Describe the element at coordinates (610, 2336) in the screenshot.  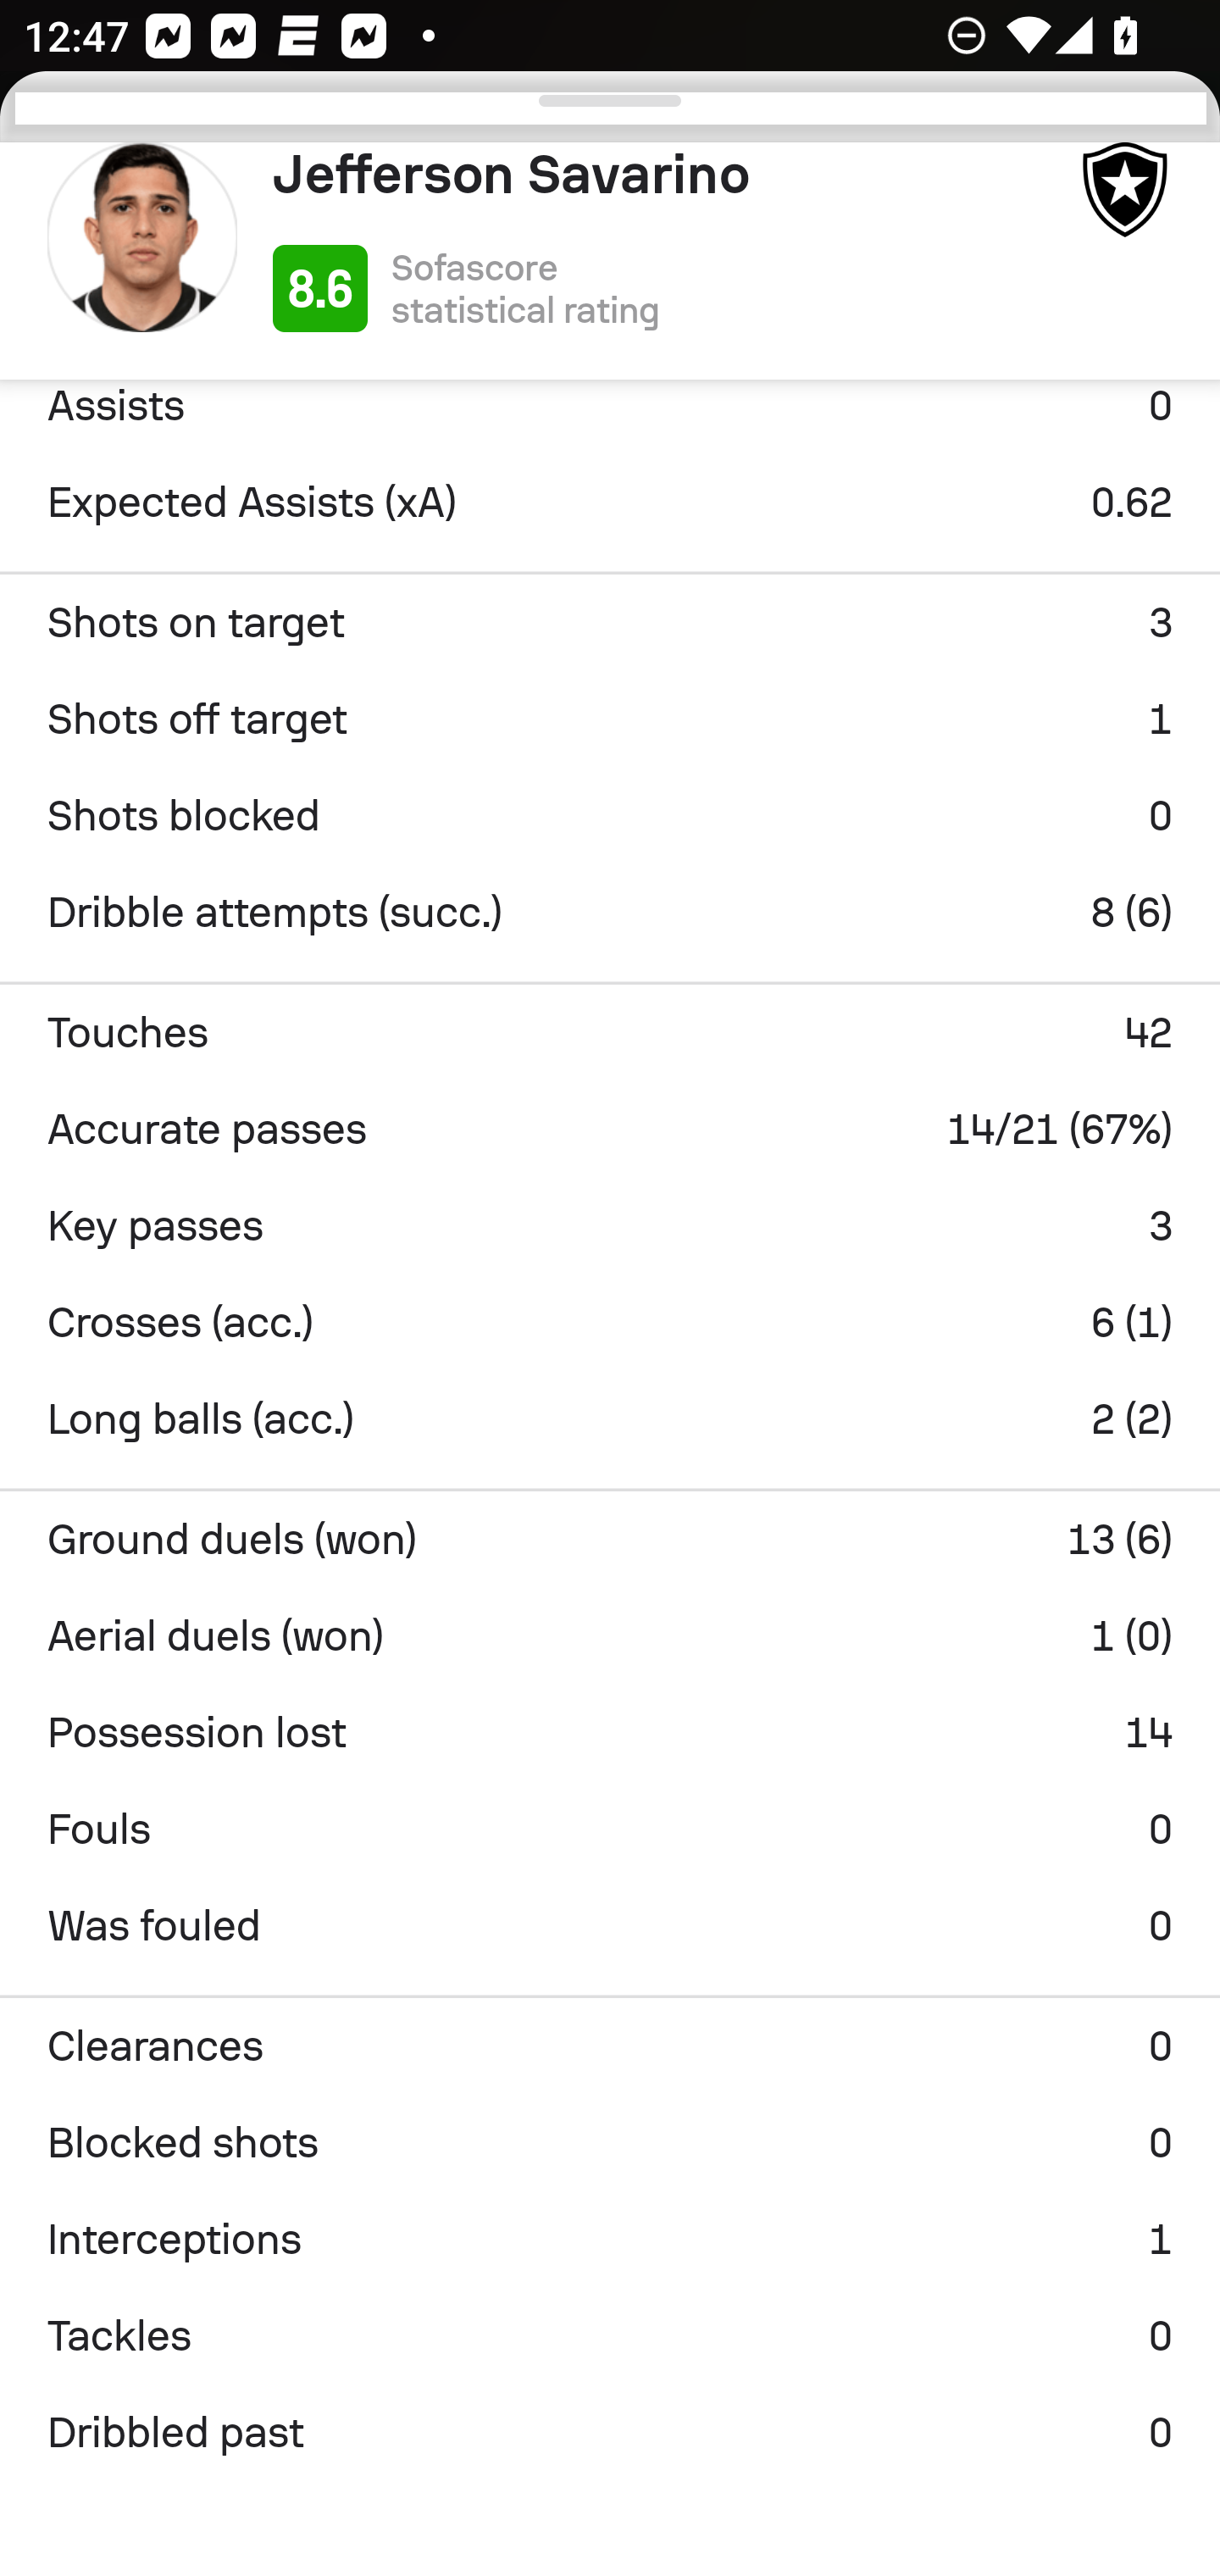
I see `Tackles 0` at that location.